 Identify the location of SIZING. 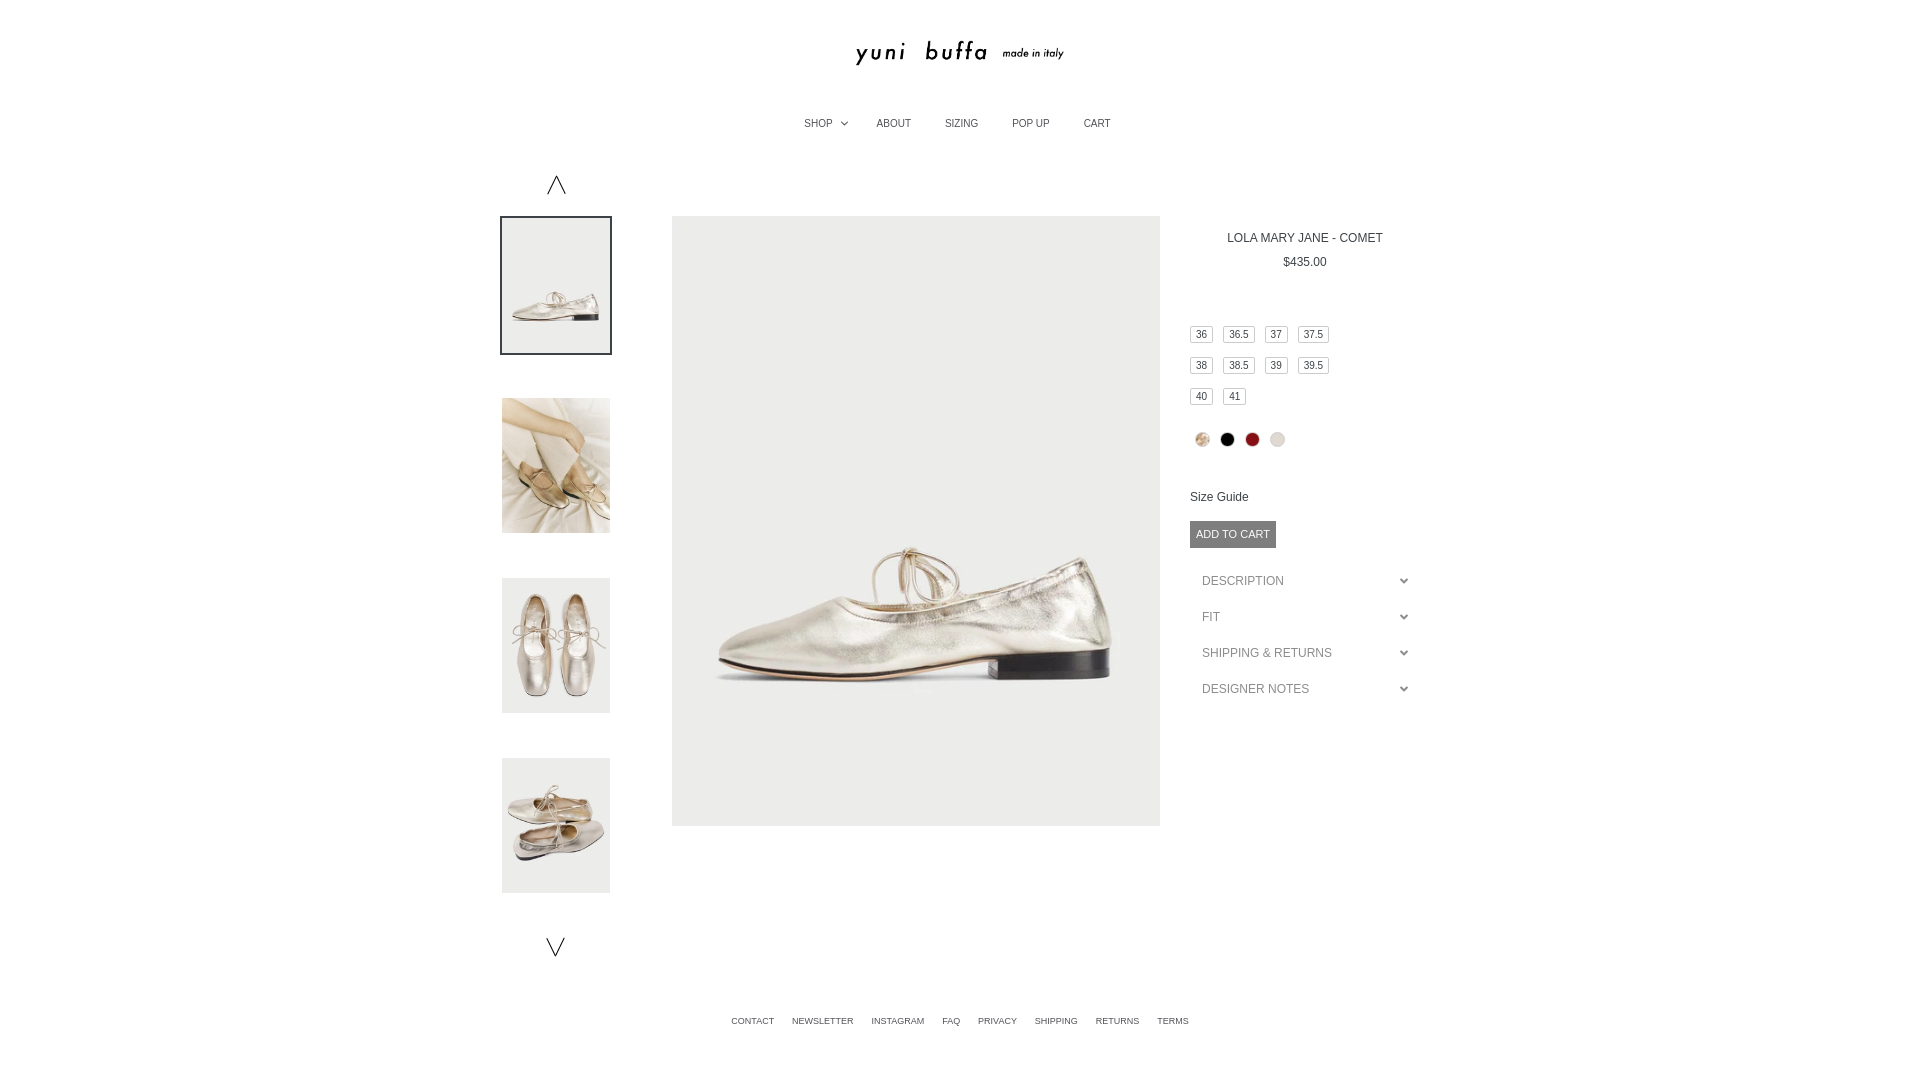
(960, 123).